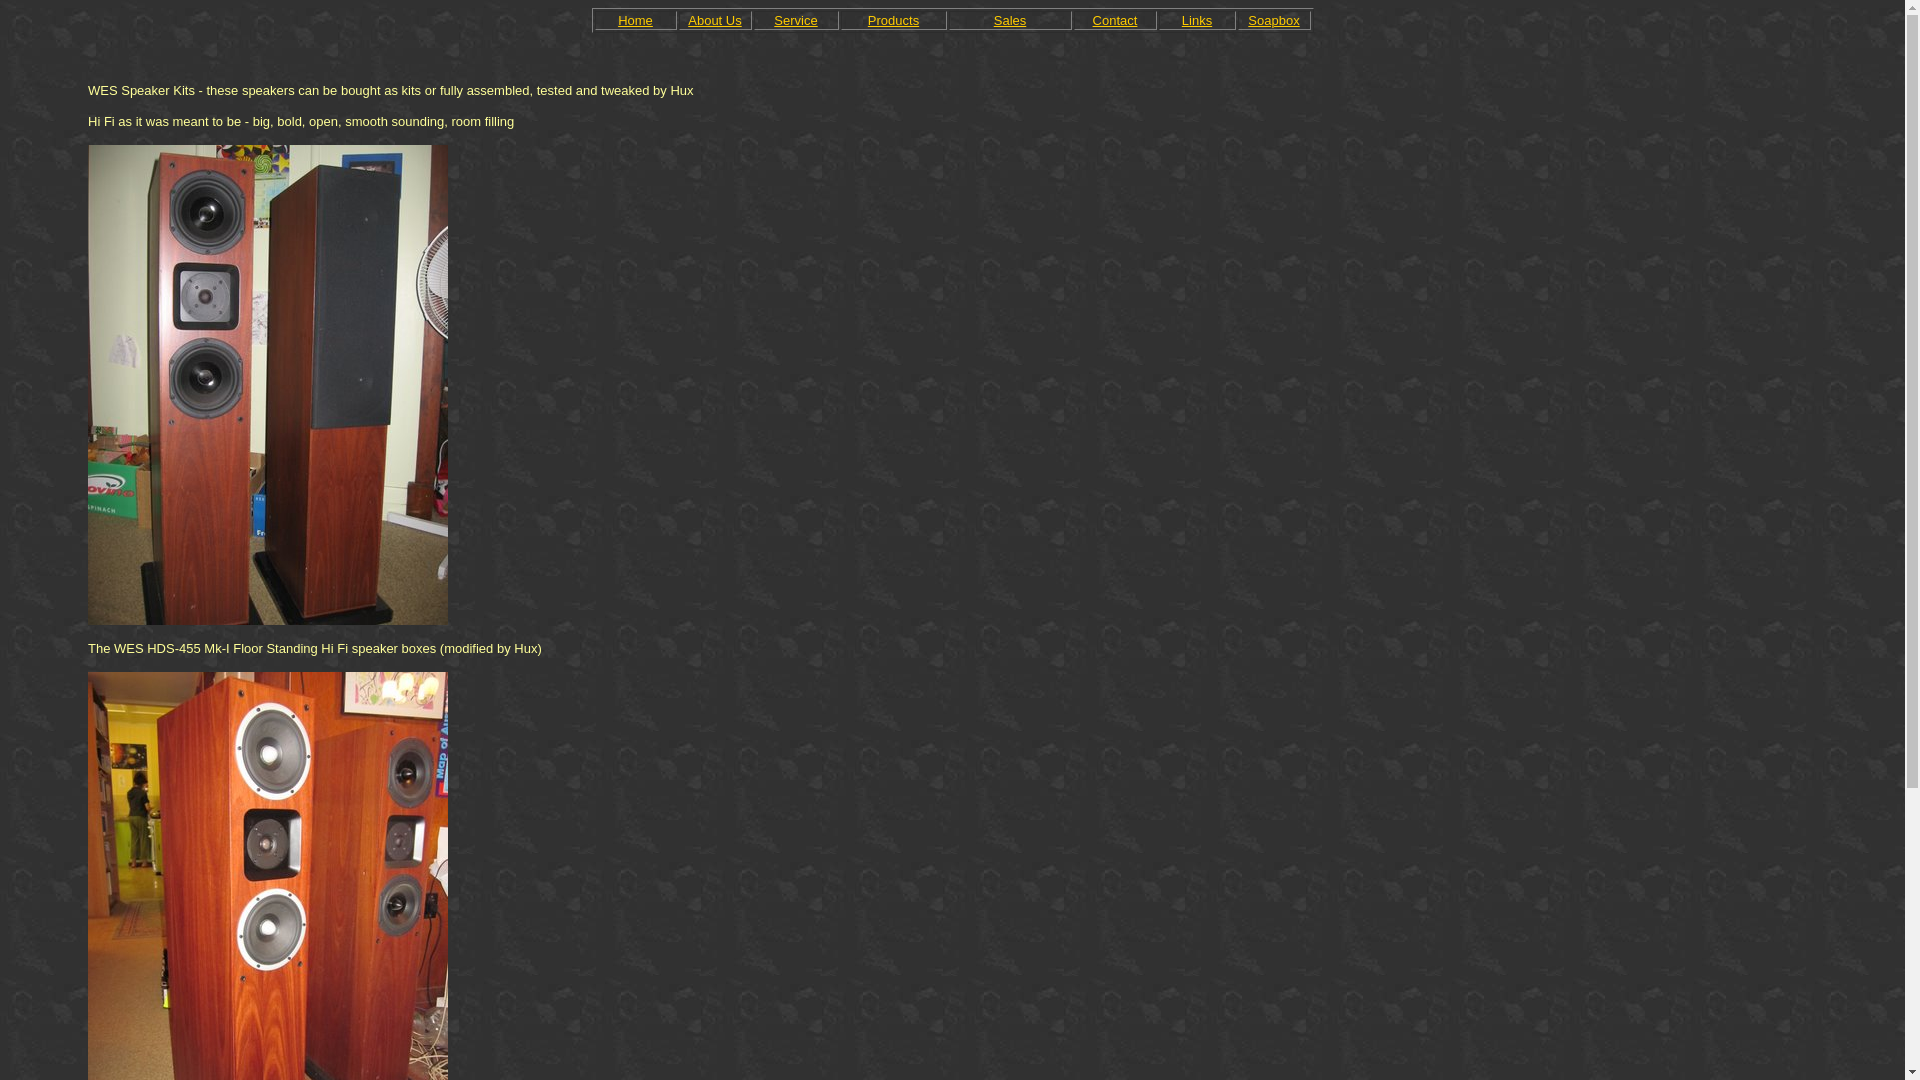 This screenshot has width=1920, height=1080. Describe the element at coordinates (1274, 22) in the screenshot. I see `Soapbox` at that location.